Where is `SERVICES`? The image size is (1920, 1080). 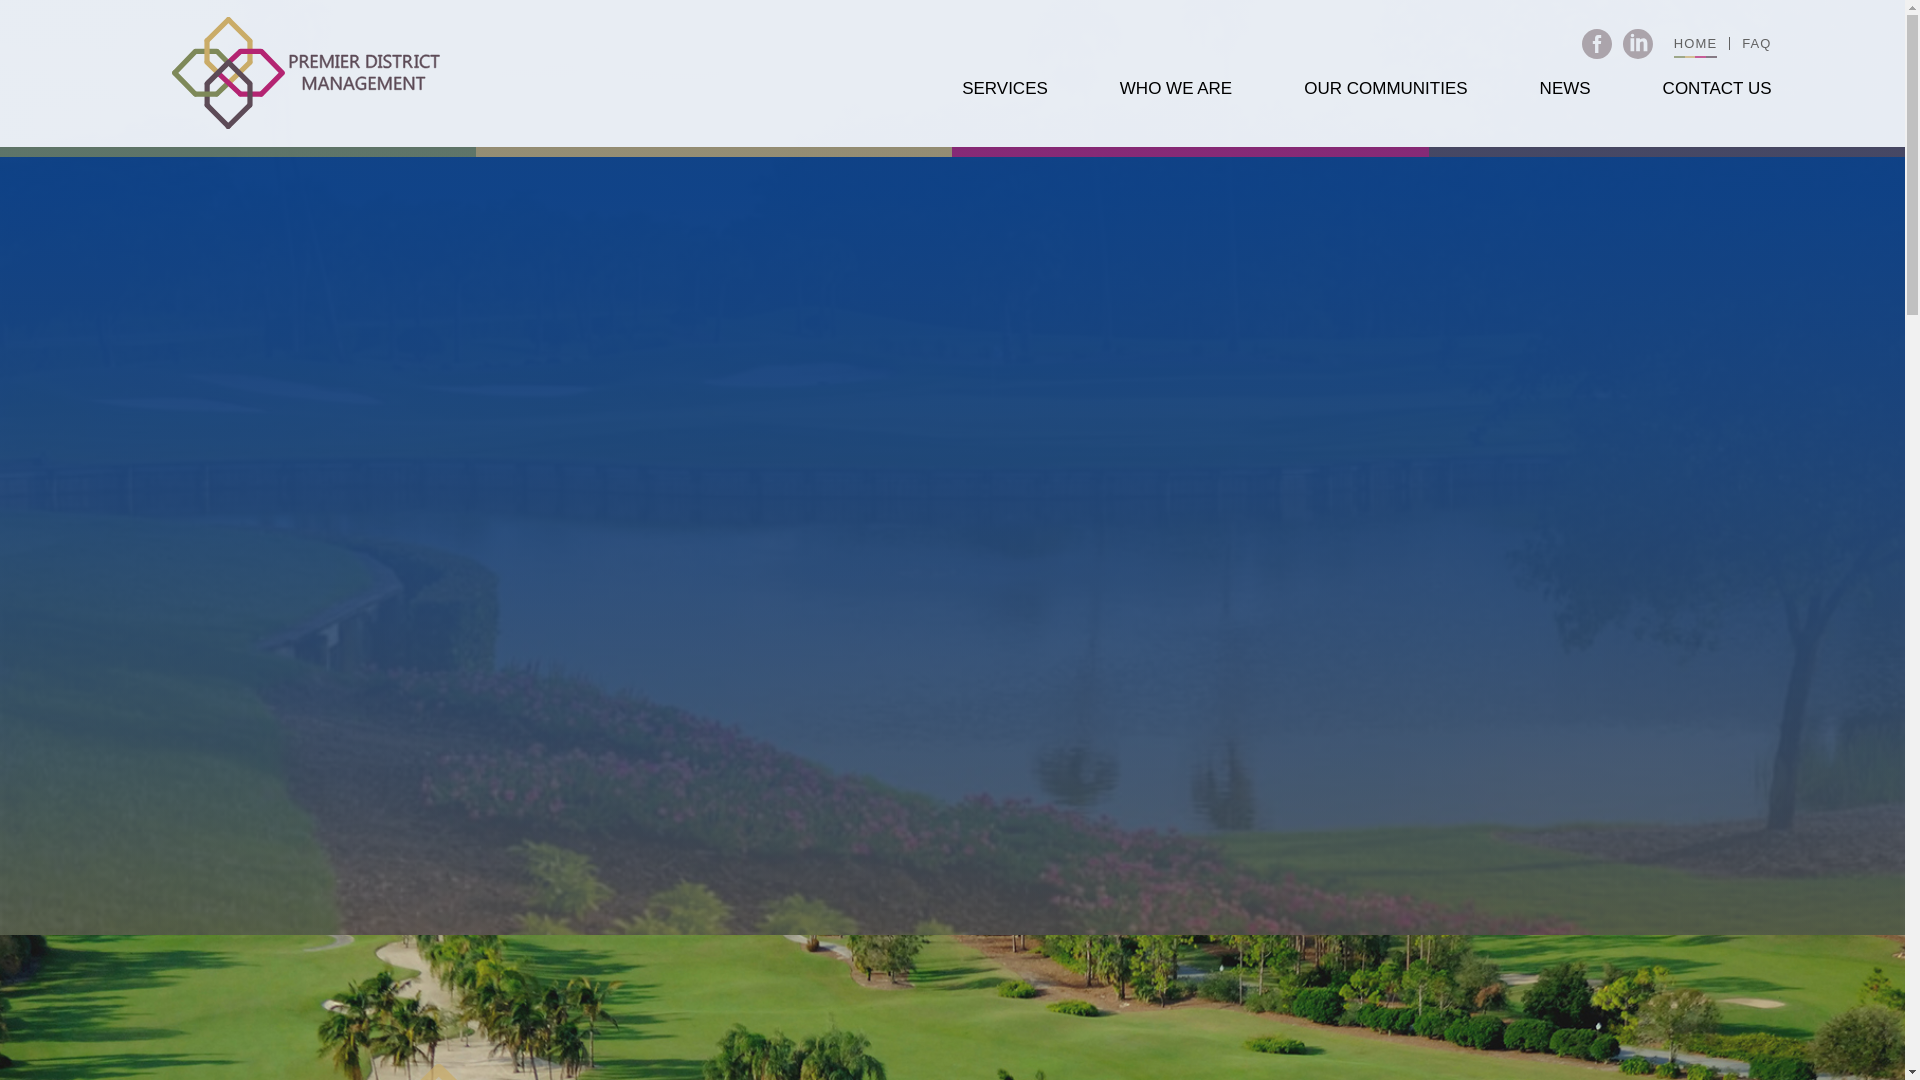
SERVICES is located at coordinates (1004, 89).